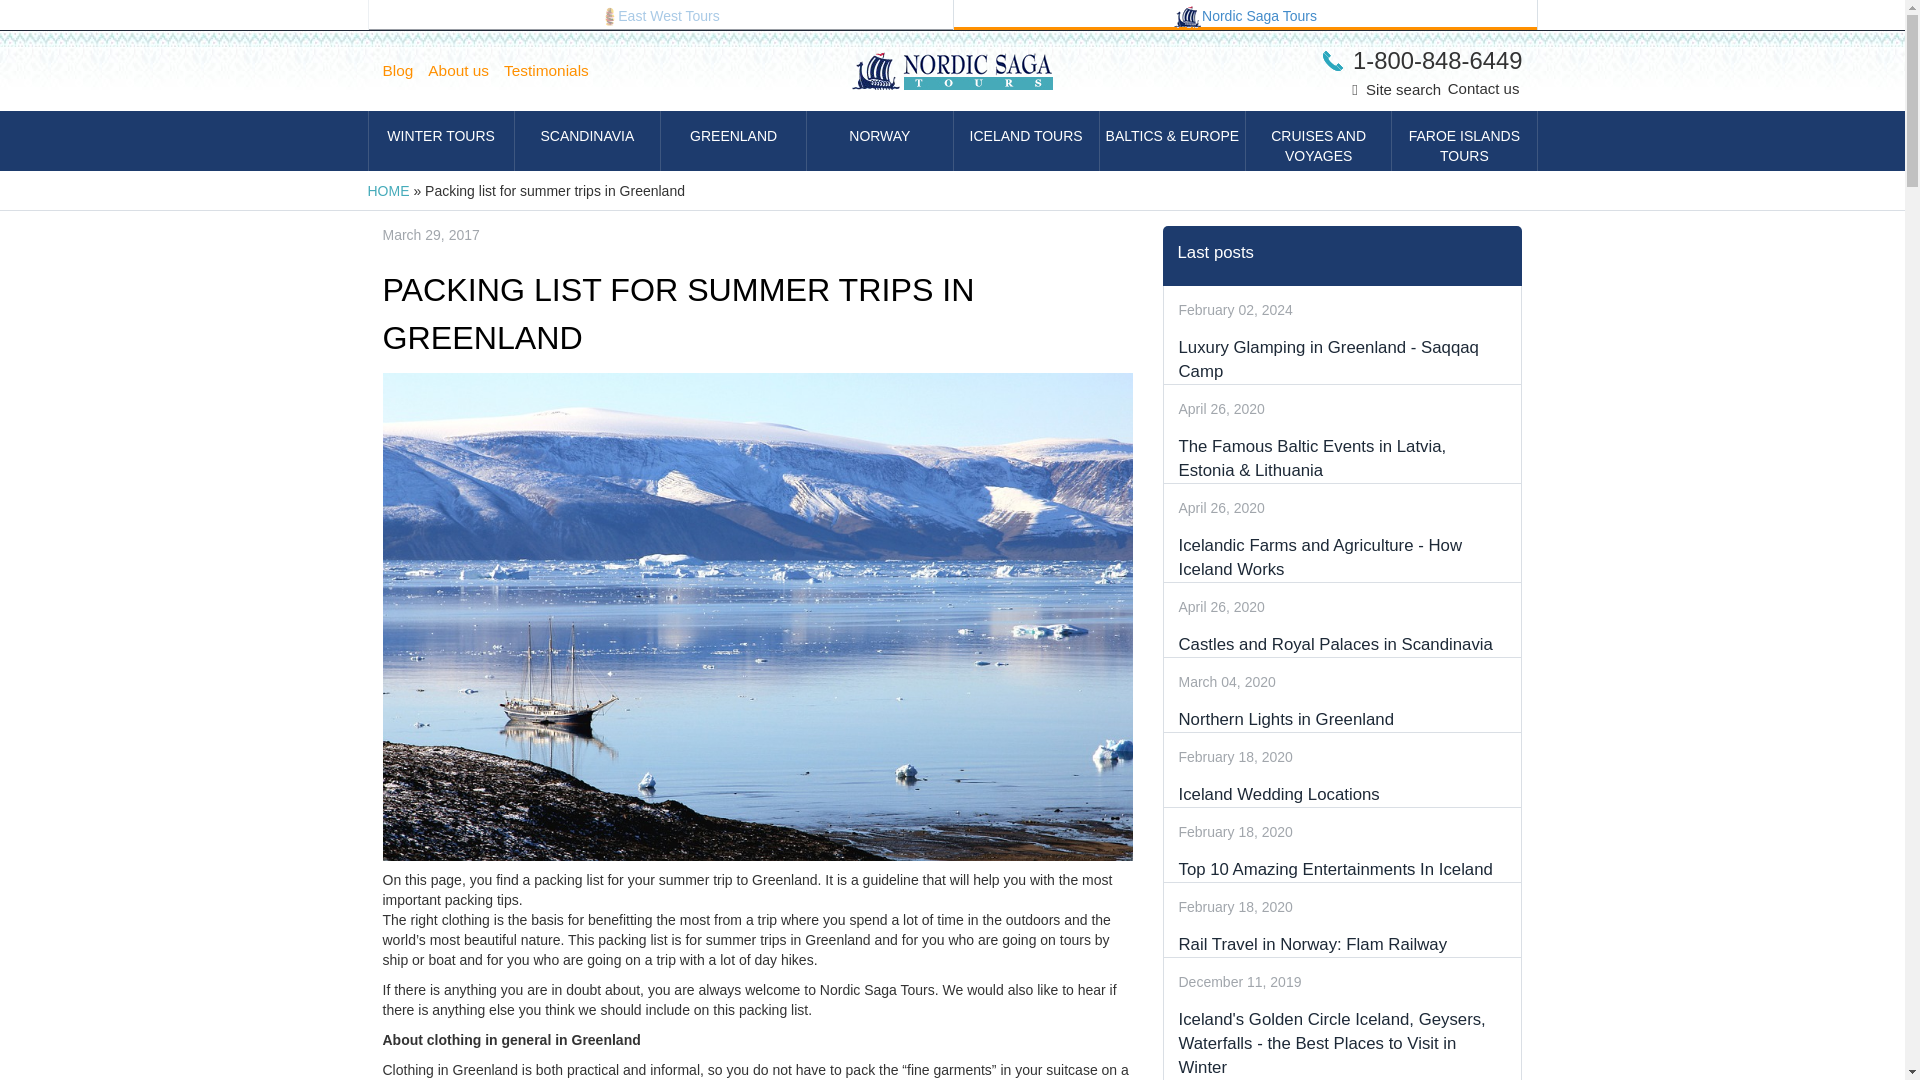  Describe the element at coordinates (1484, 88) in the screenshot. I see `Contact us` at that location.